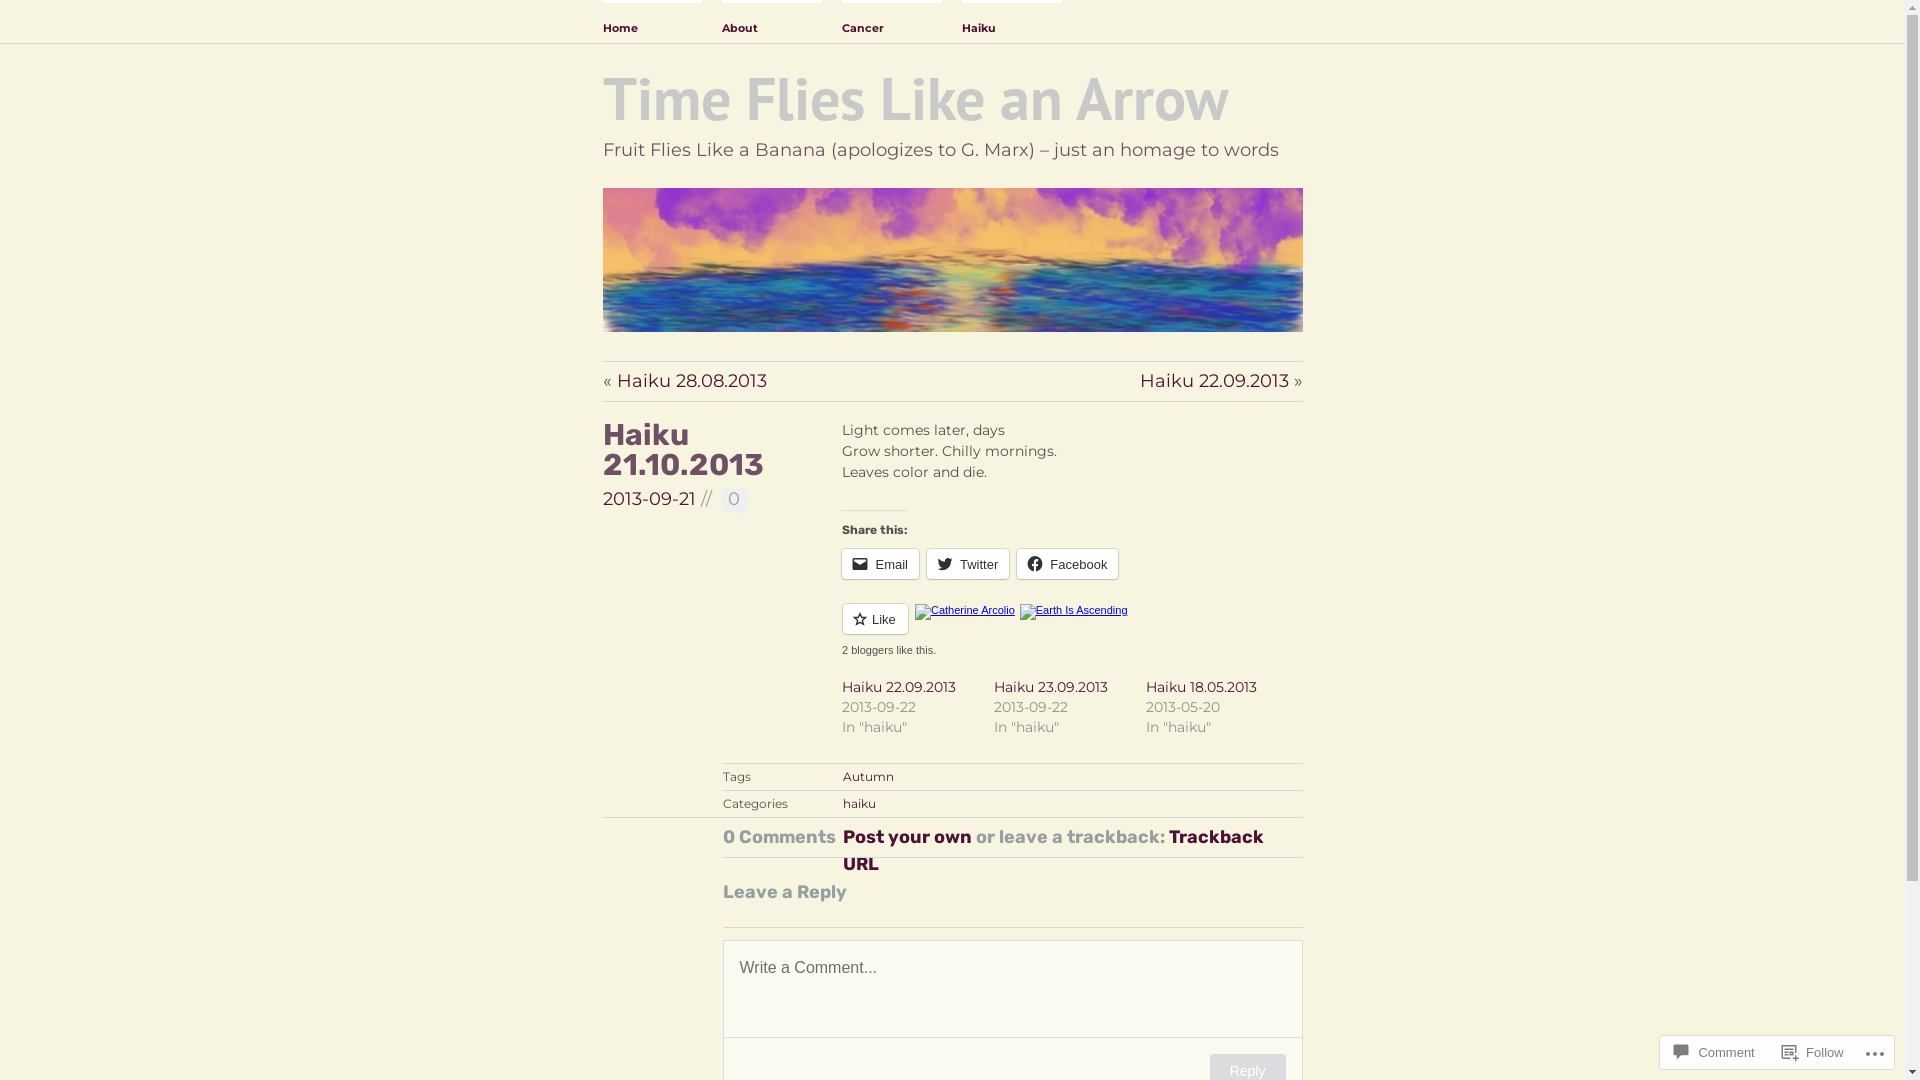 Image resolution: width=1920 pixels, height=1080 pixels. I want to click on haiku, so click(860, 804).